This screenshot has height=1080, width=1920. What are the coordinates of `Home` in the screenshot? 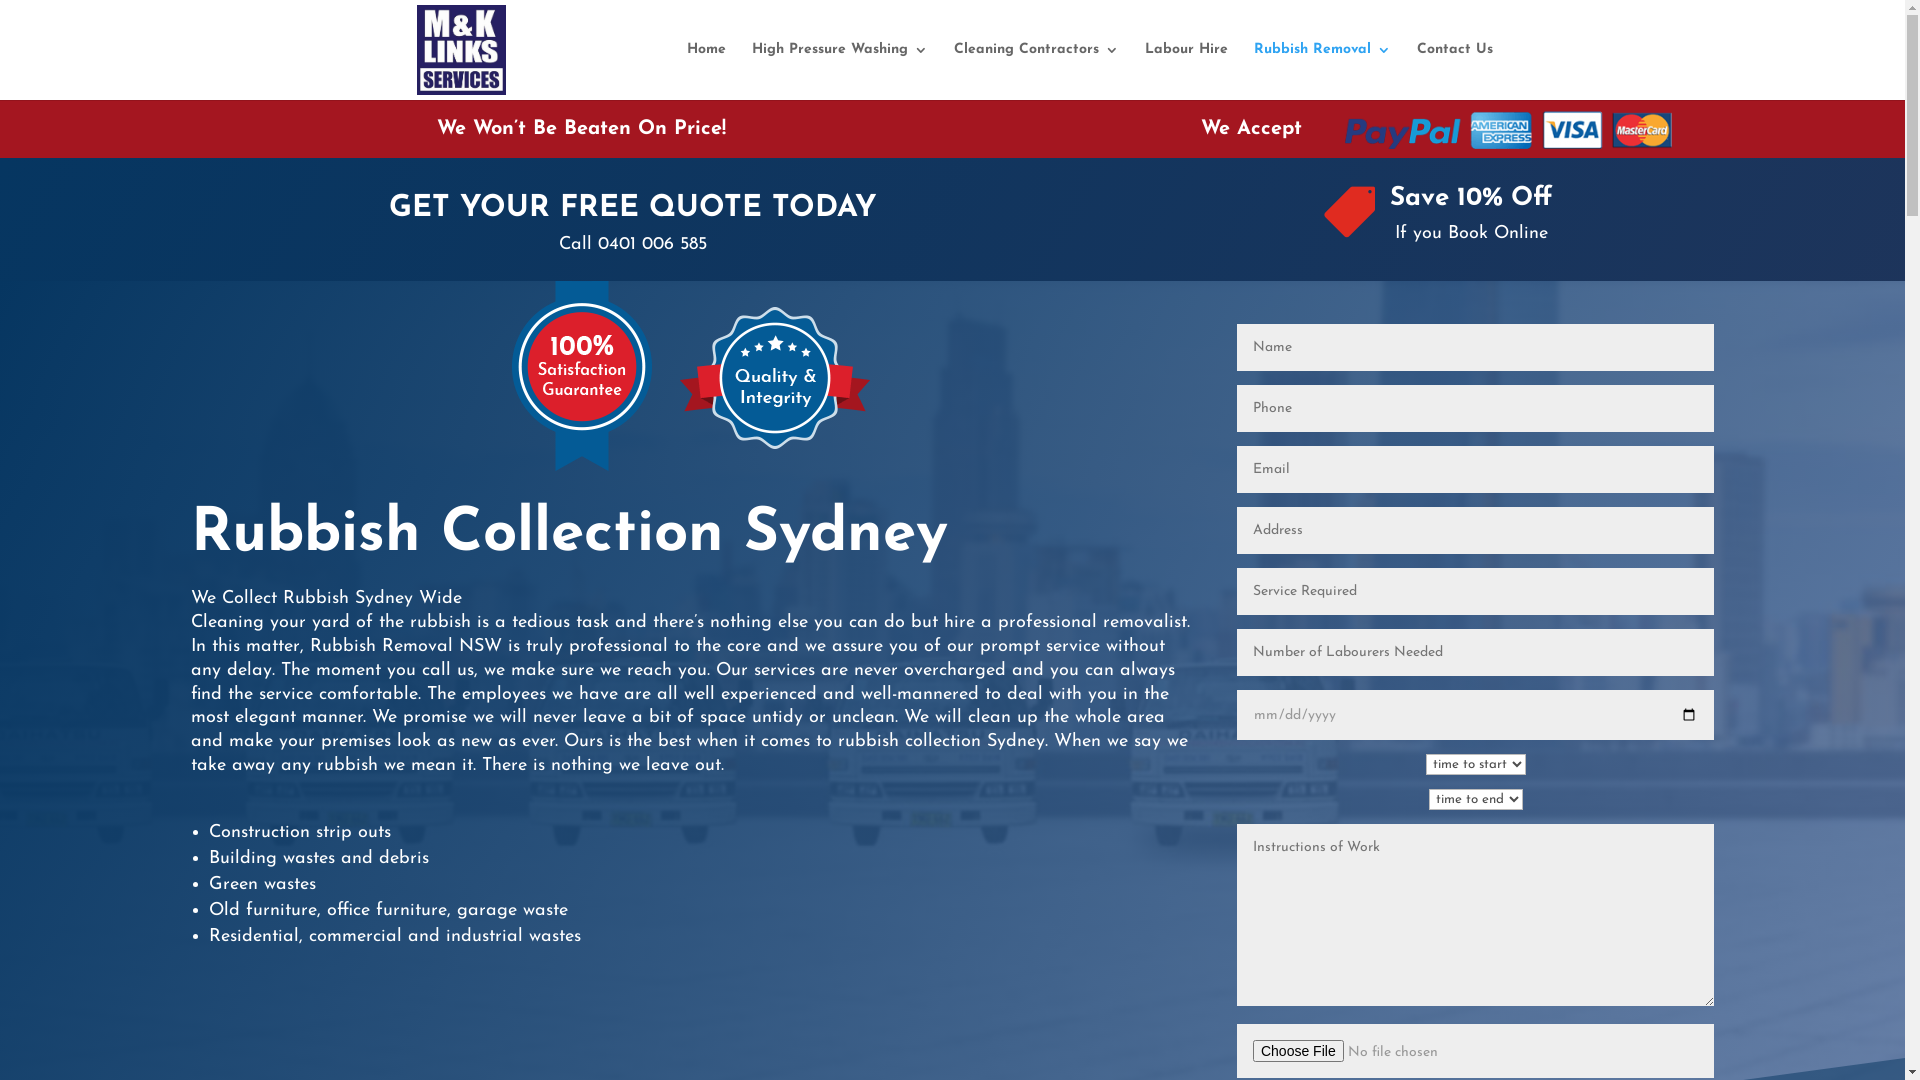 It's located at (706, 72).